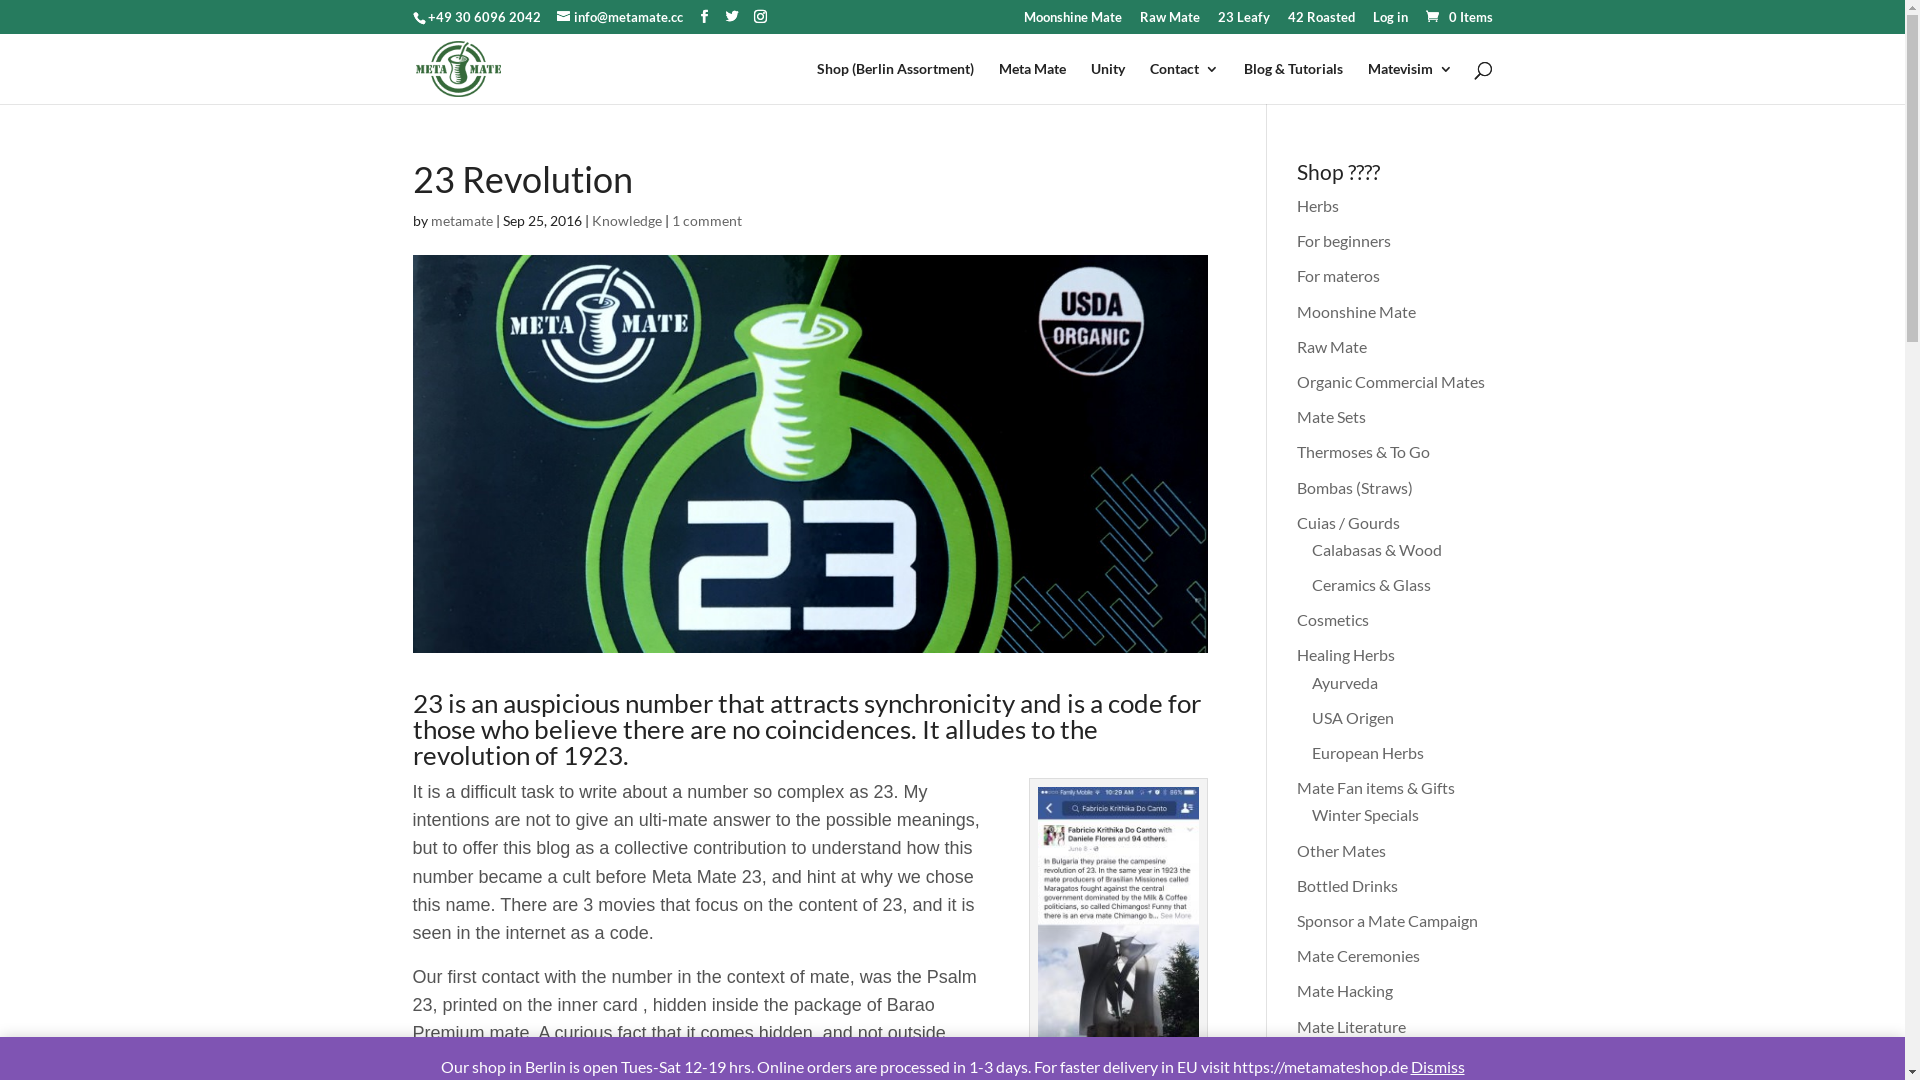 Image resolution: width=1920 pixels, height=1080 pixels. What do you see at coordinates (1244, 22) in the screenshot?
I see `23 Leafy` at bounding box center [1244, 22].